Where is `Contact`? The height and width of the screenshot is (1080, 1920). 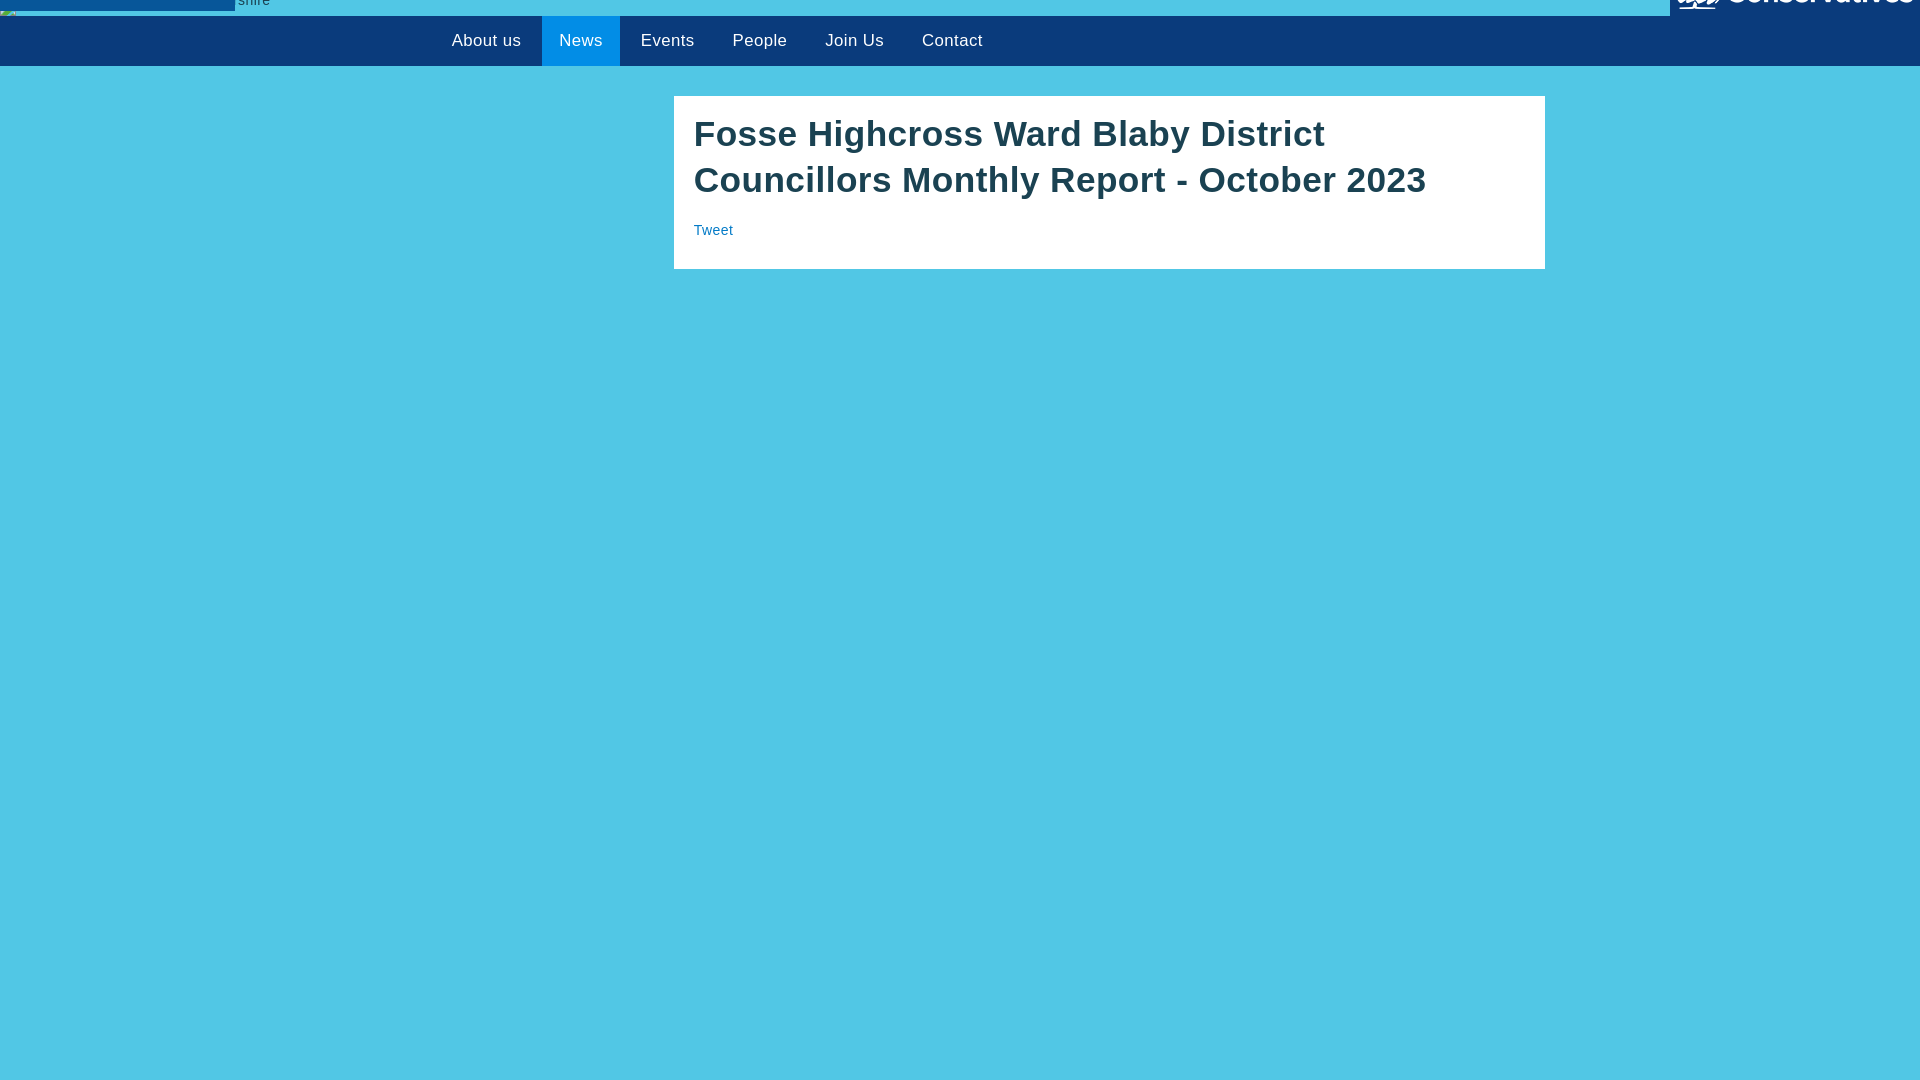 Contact is located at coordinates (951, 40).